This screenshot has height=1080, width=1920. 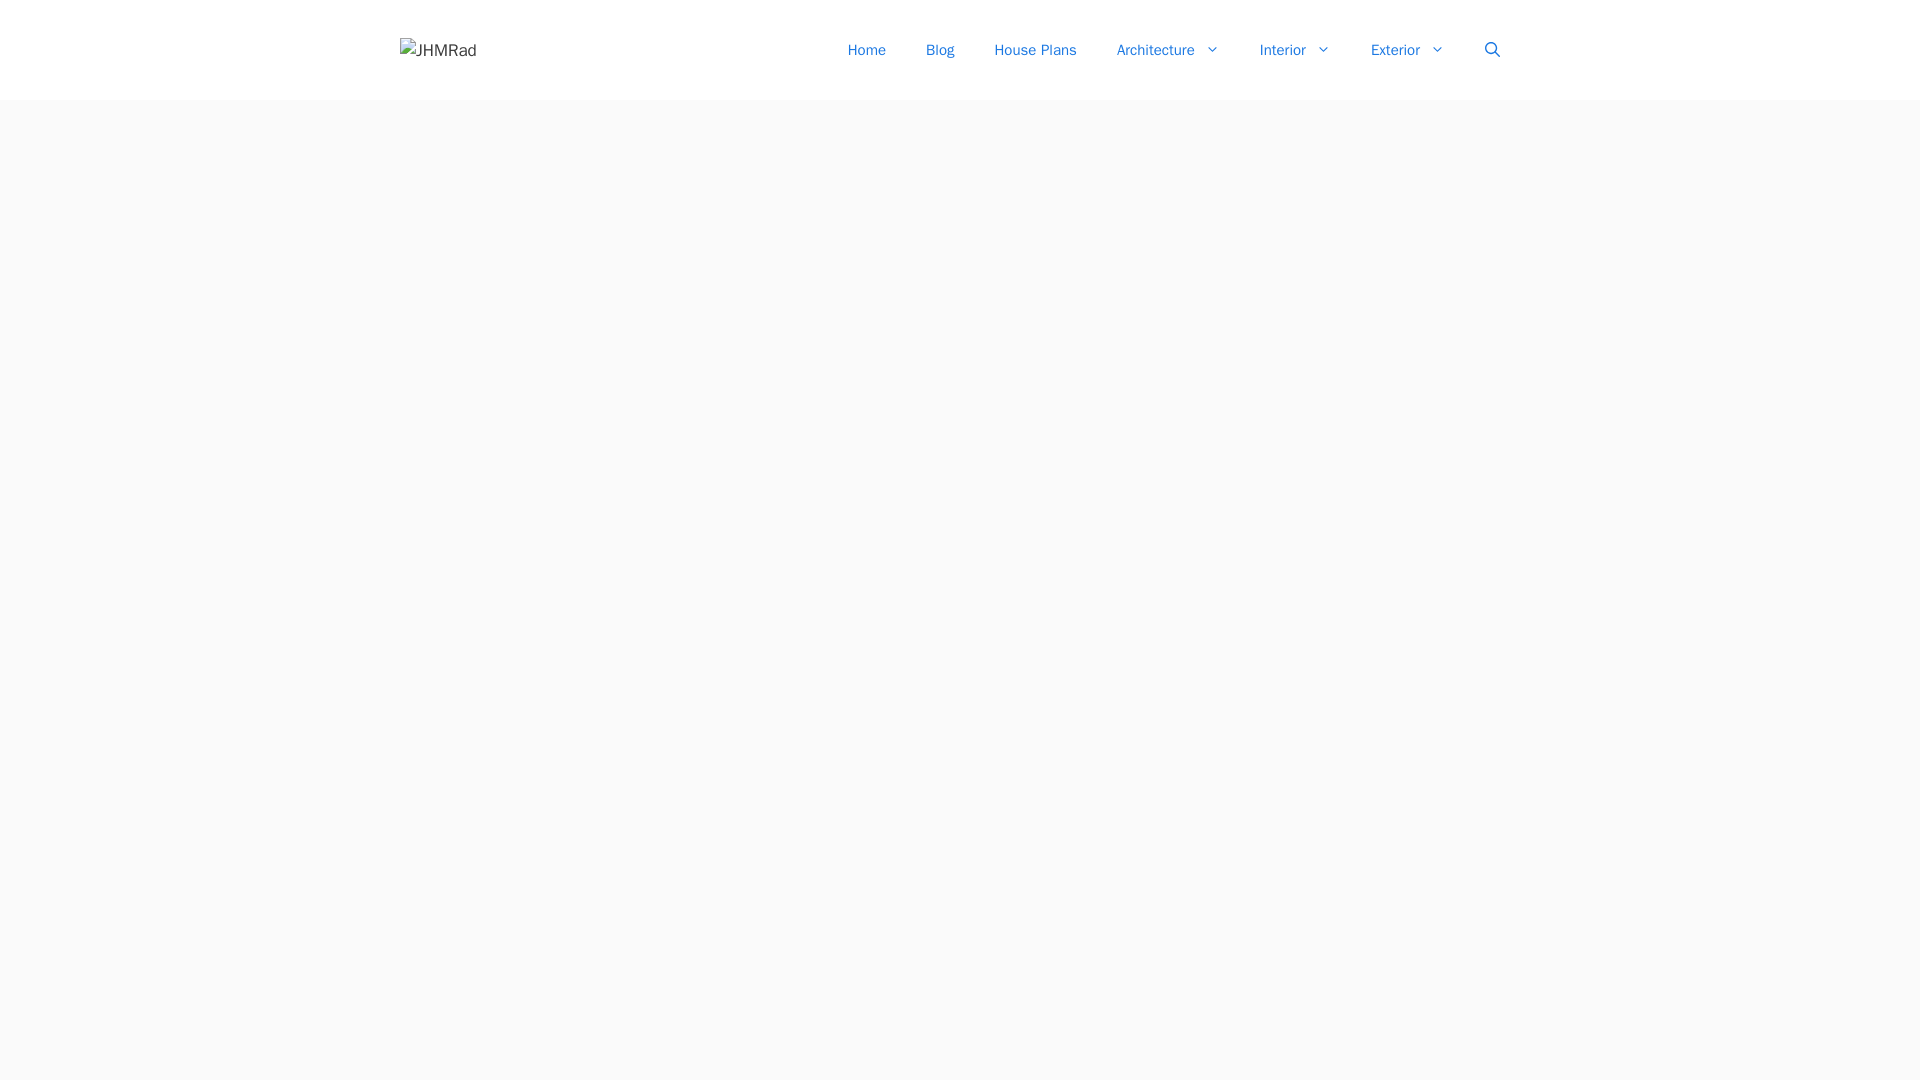 What do you see at coordinates (866, 50) in the screenshot?
I see `Home` at bounding box center [866, 50].